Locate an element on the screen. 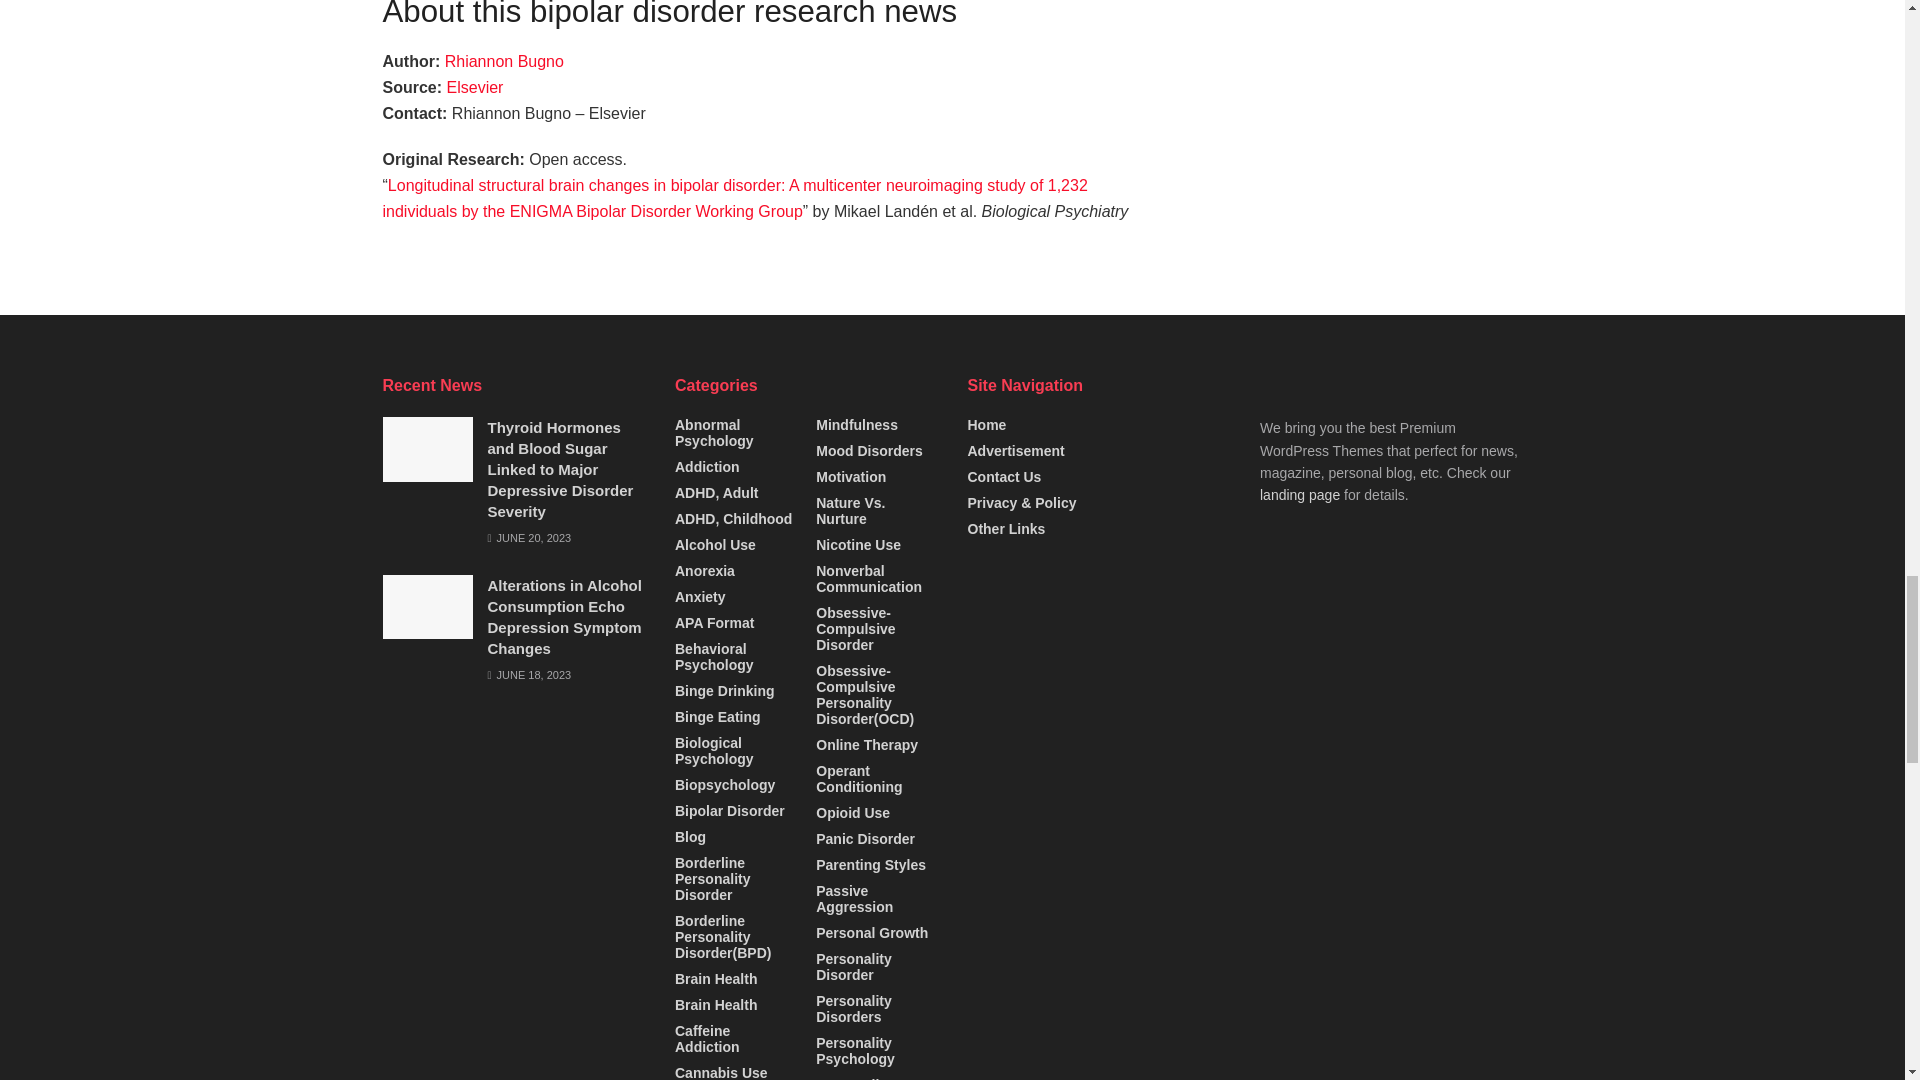 The width and height of the screenshot is (1920, 1080). Anxiety is located at coordinates (700, 596).